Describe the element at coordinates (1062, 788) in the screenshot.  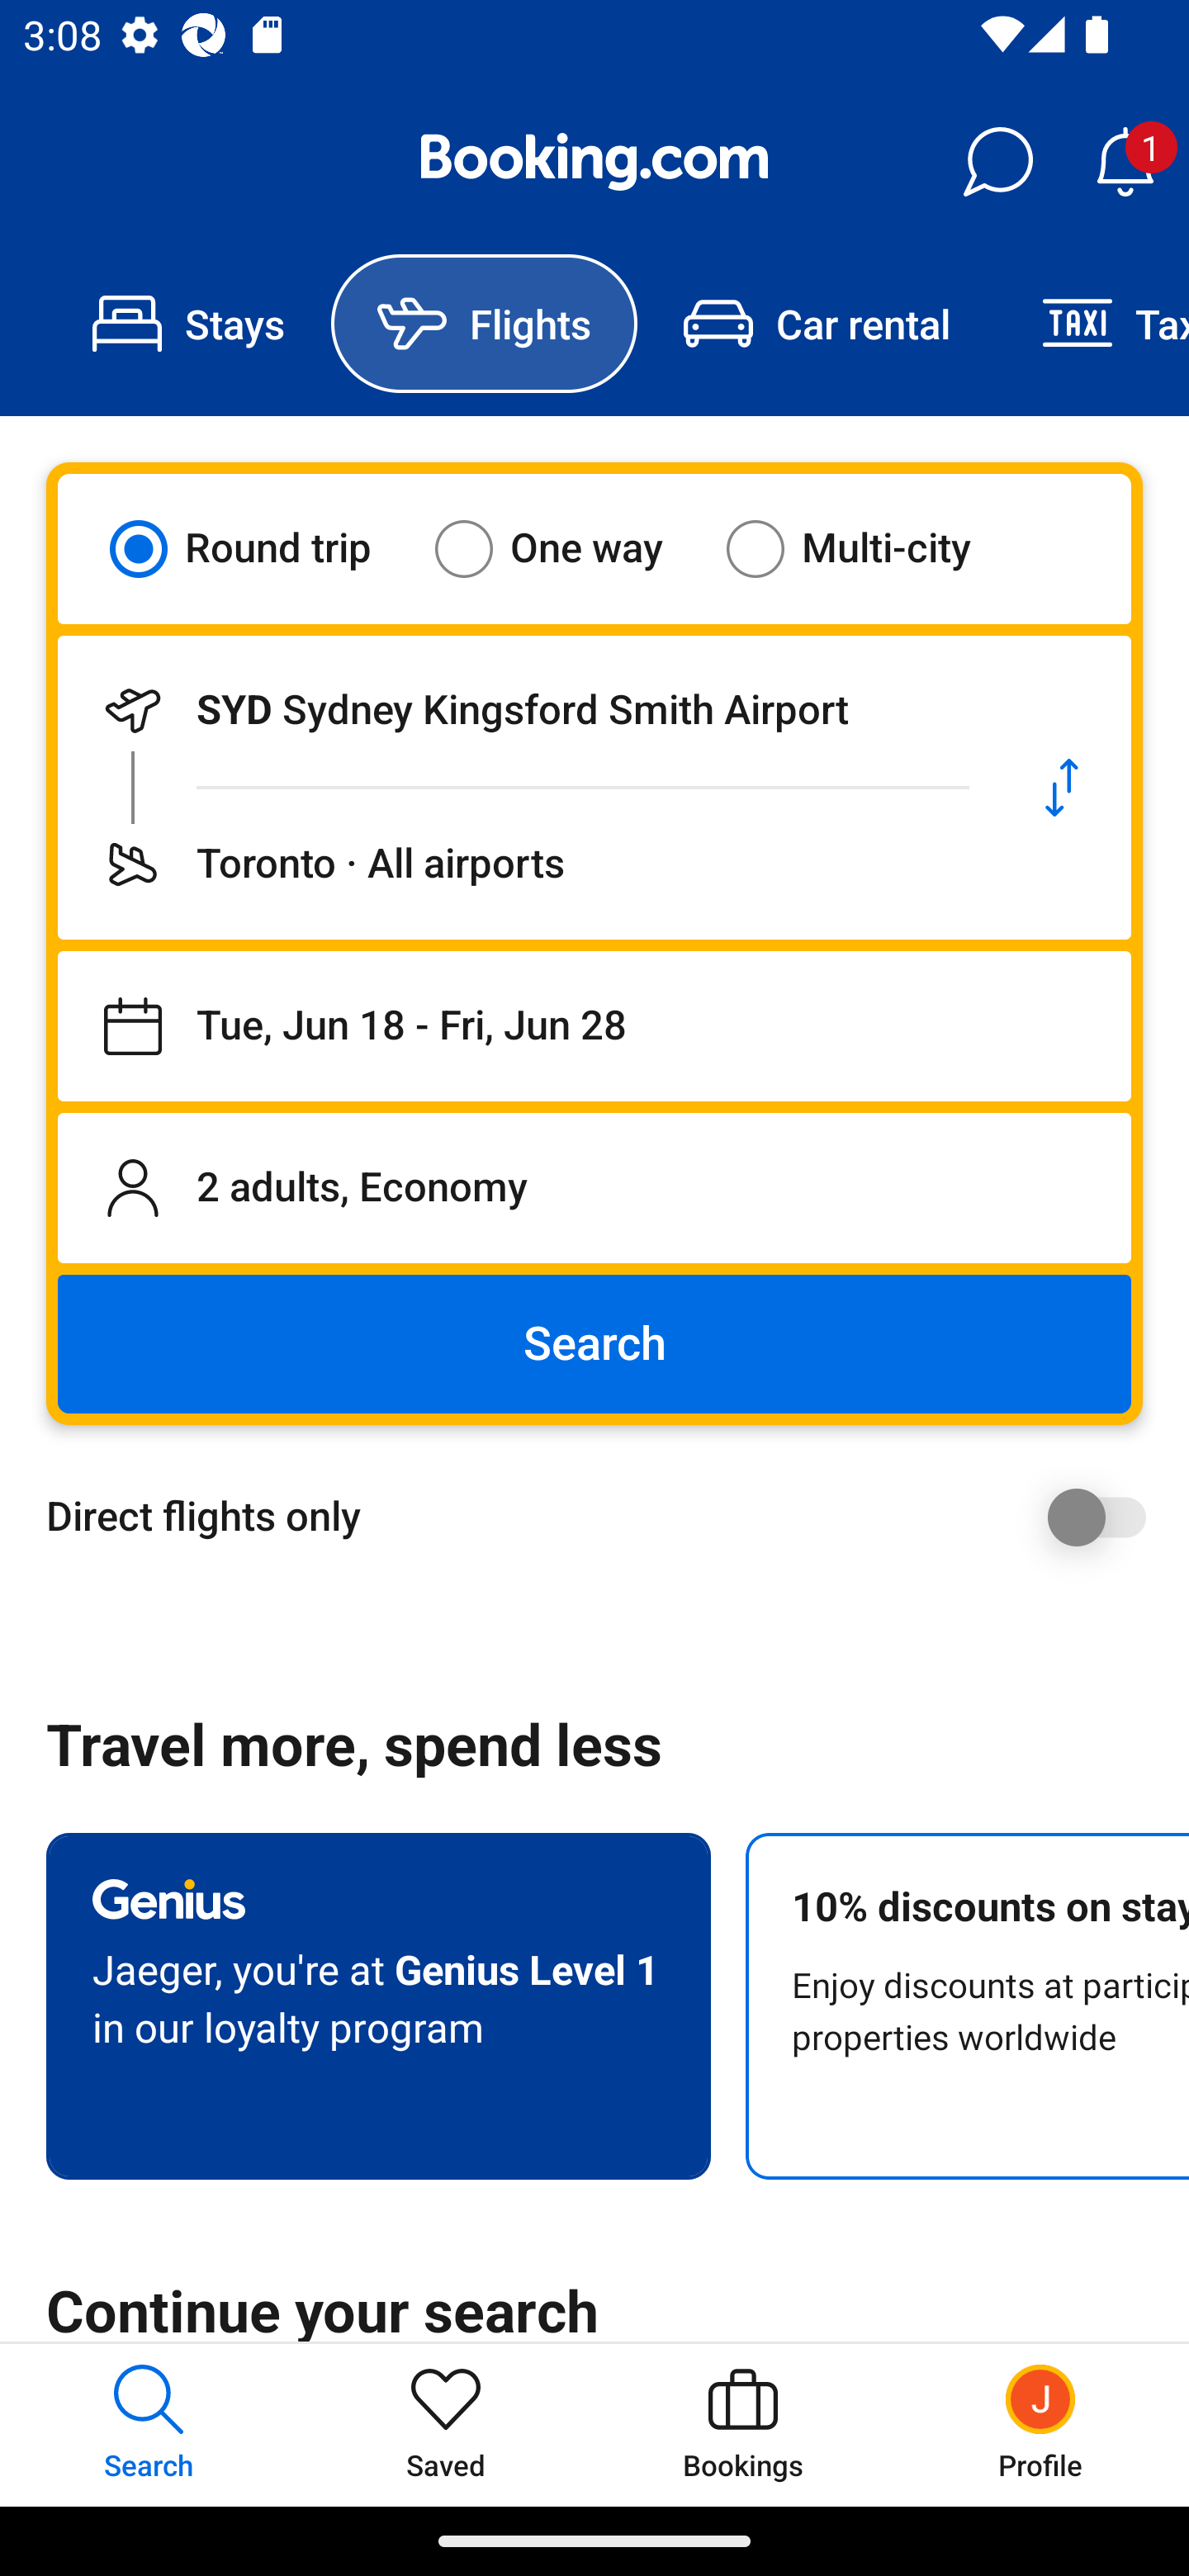
I see `Swap departure location and destination` at that location.